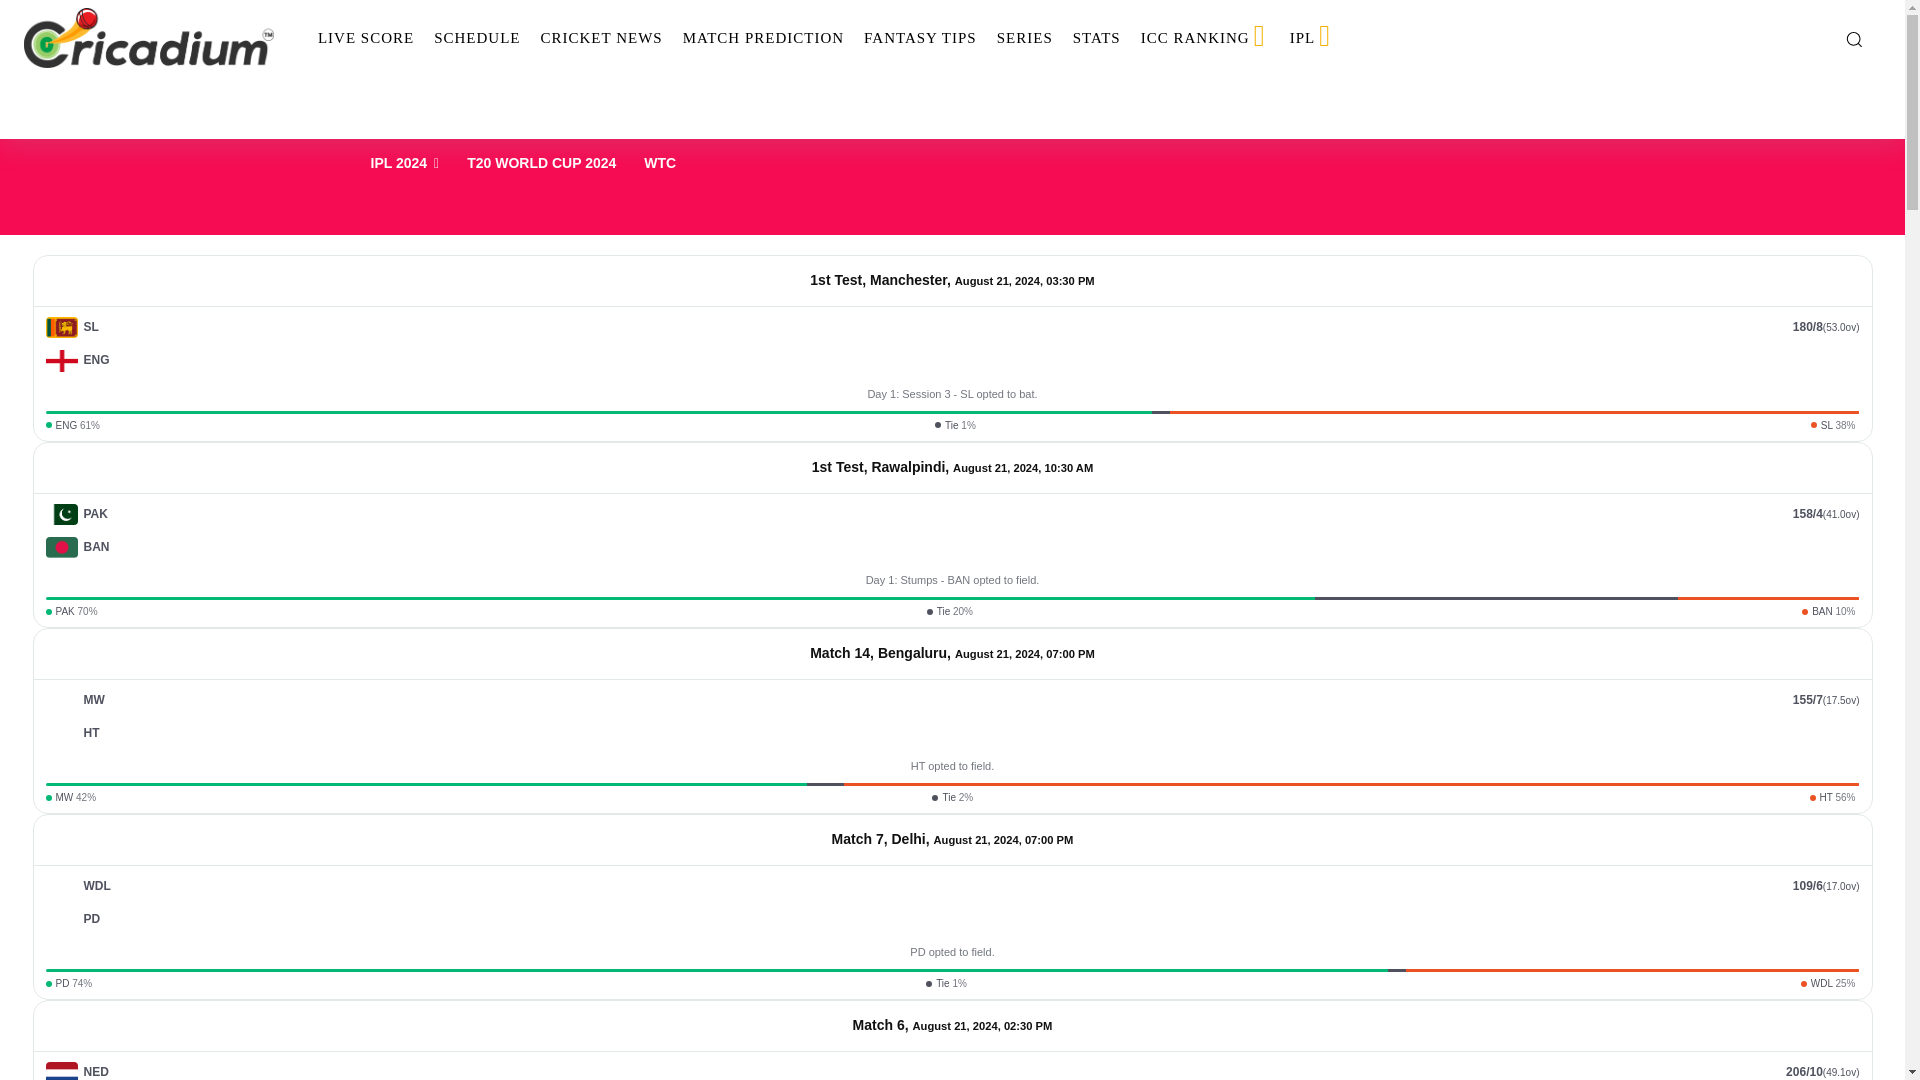  Describe the element at coordinates (1096, 38) in the screenshot. I see `STATS` at that location.